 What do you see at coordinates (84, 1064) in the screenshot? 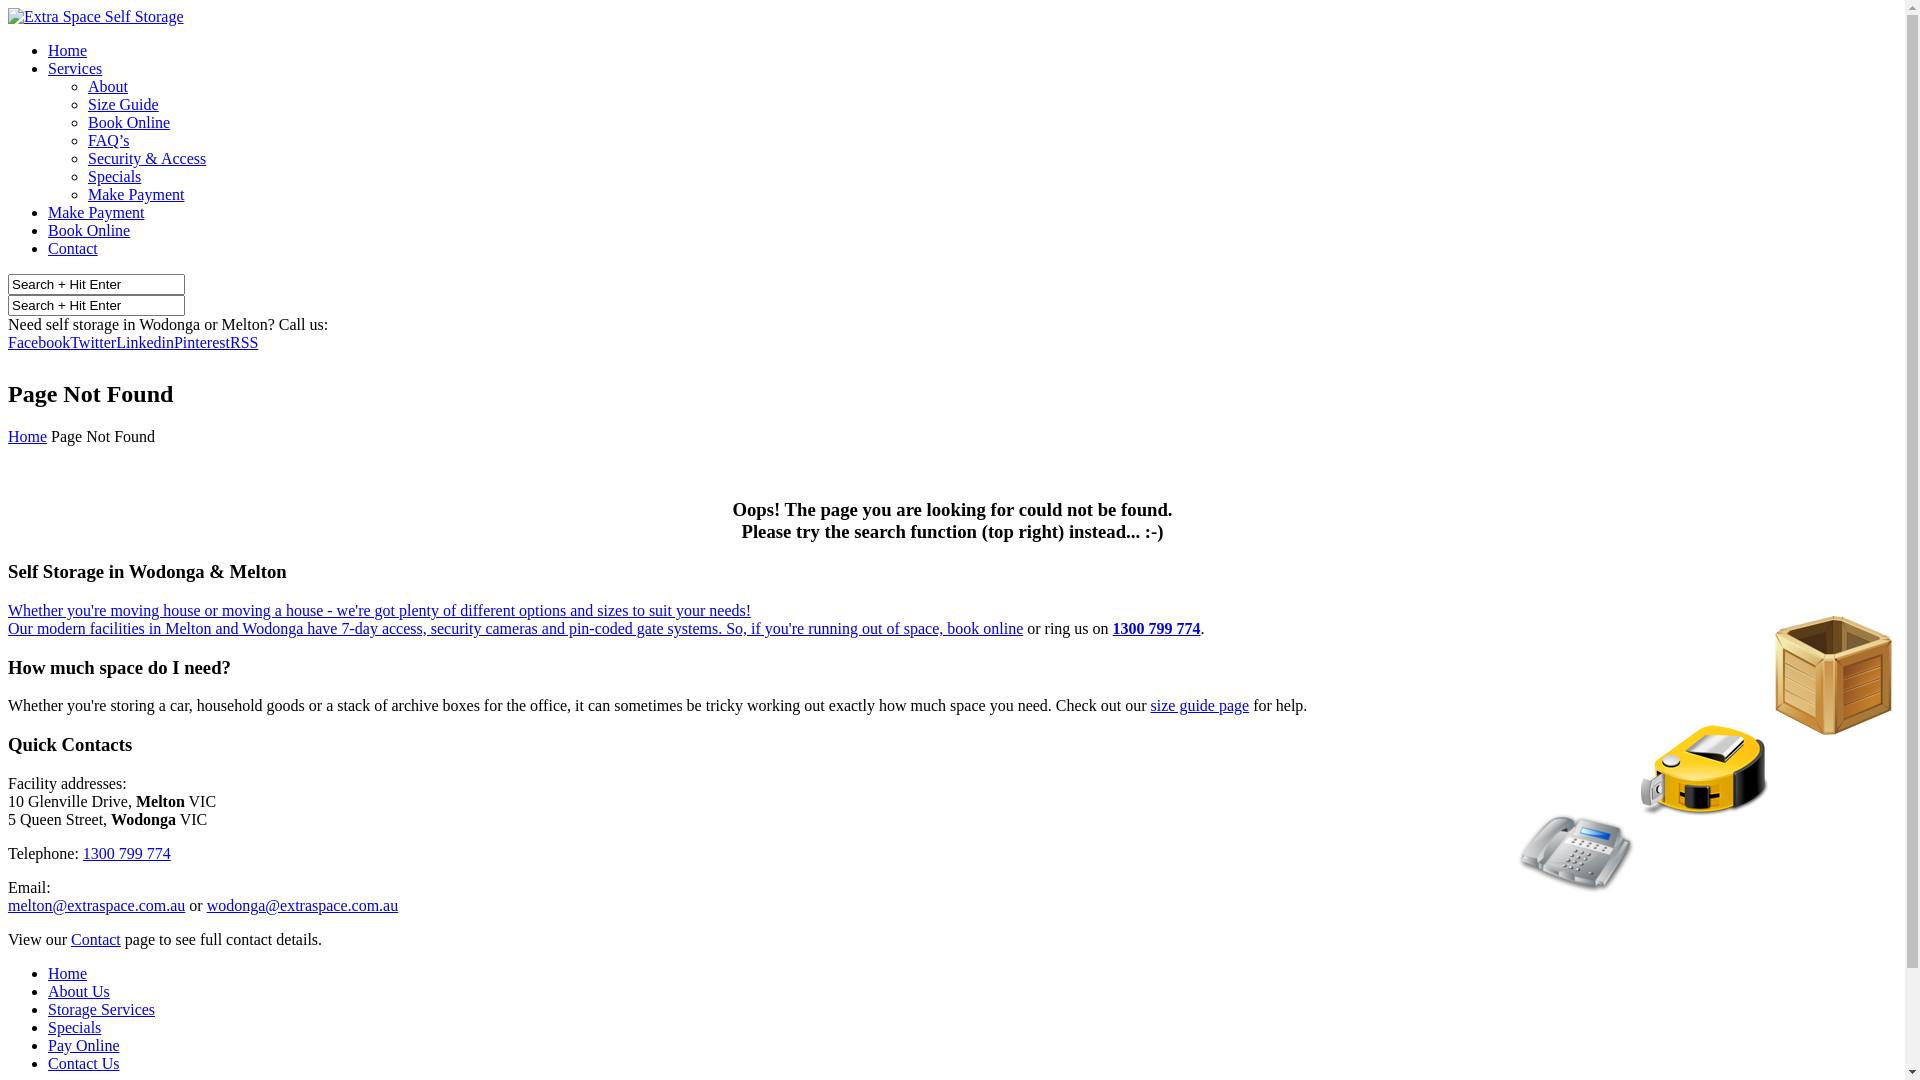
I see `Contact Us` at bounding box center [84, 1064].